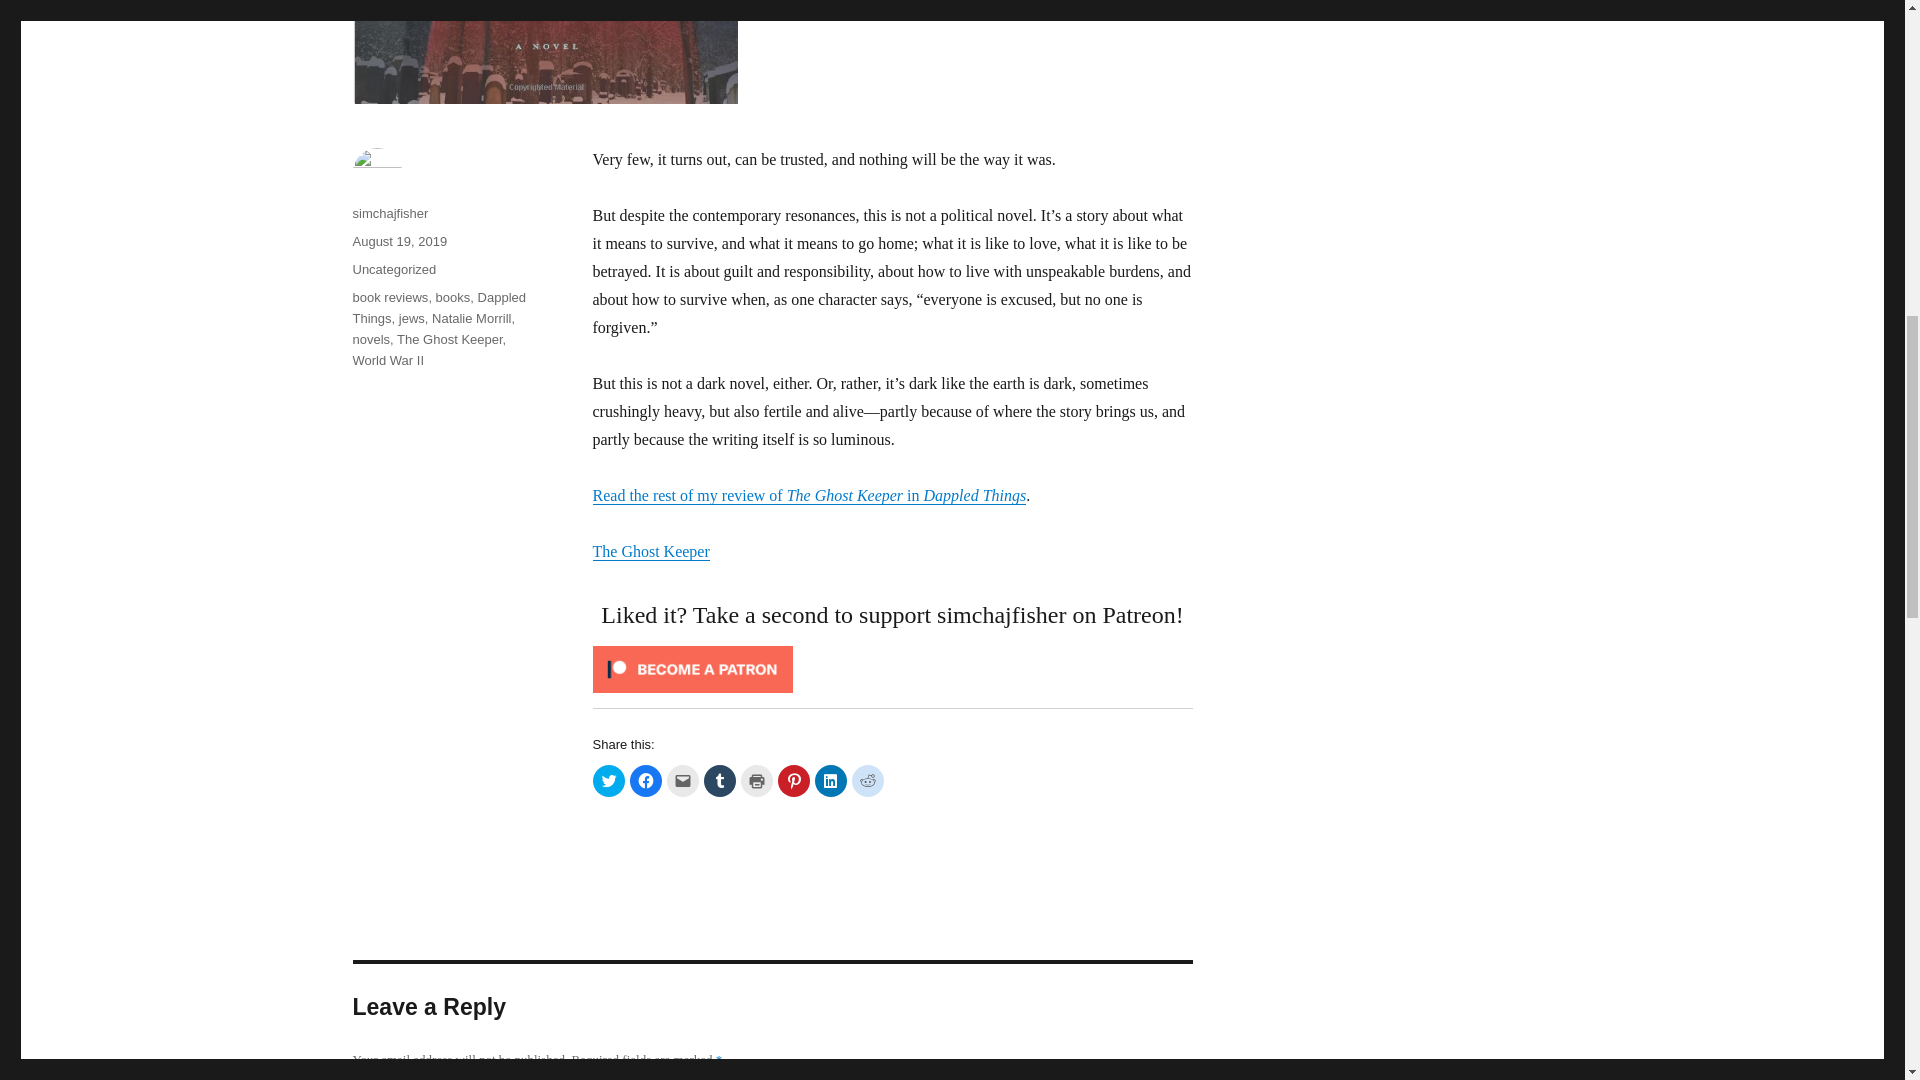 The width and height of the screenshot is (1920, 1080). What do you see at coordinates (646, 780) in the screenshot?
I see `Click to share on Facebook` at bounding box center [646, 780].